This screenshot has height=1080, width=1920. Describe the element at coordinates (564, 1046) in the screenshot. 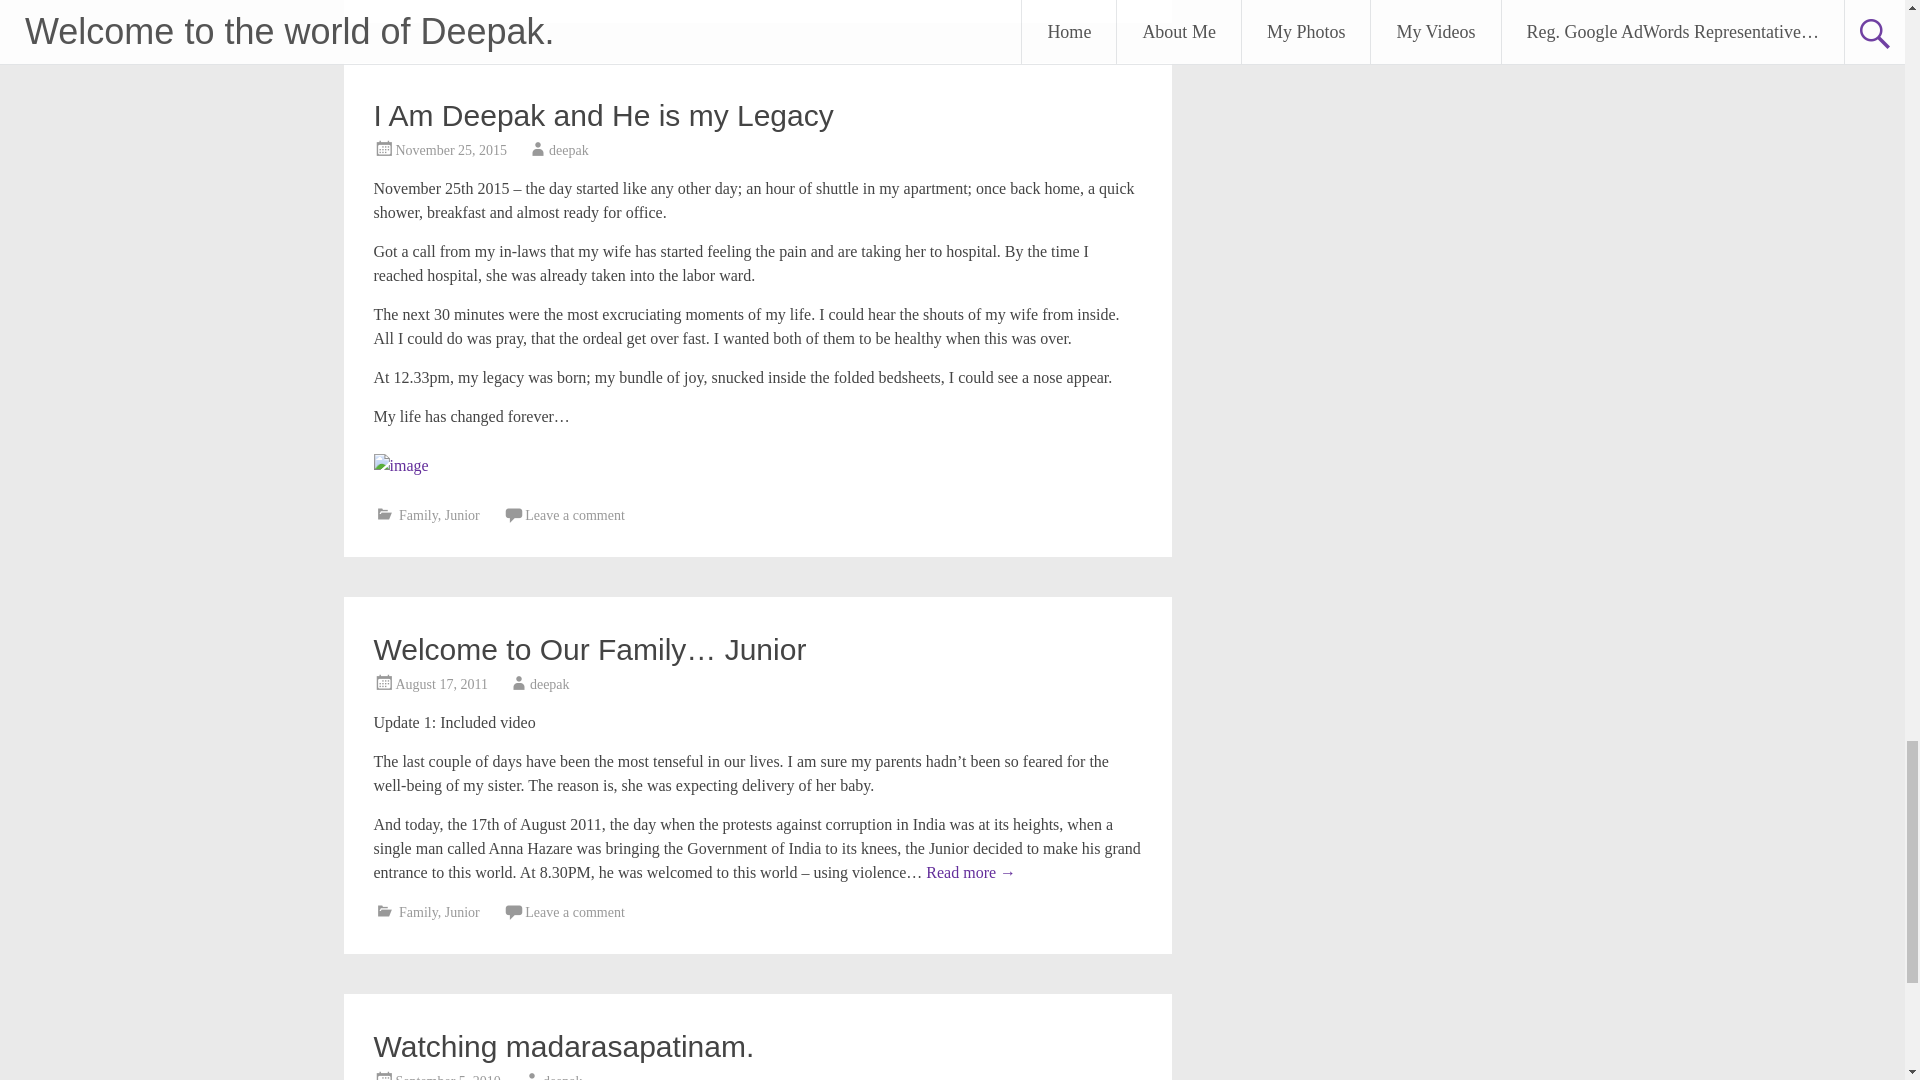

I see `Watching madarasapatinam.` at that location.